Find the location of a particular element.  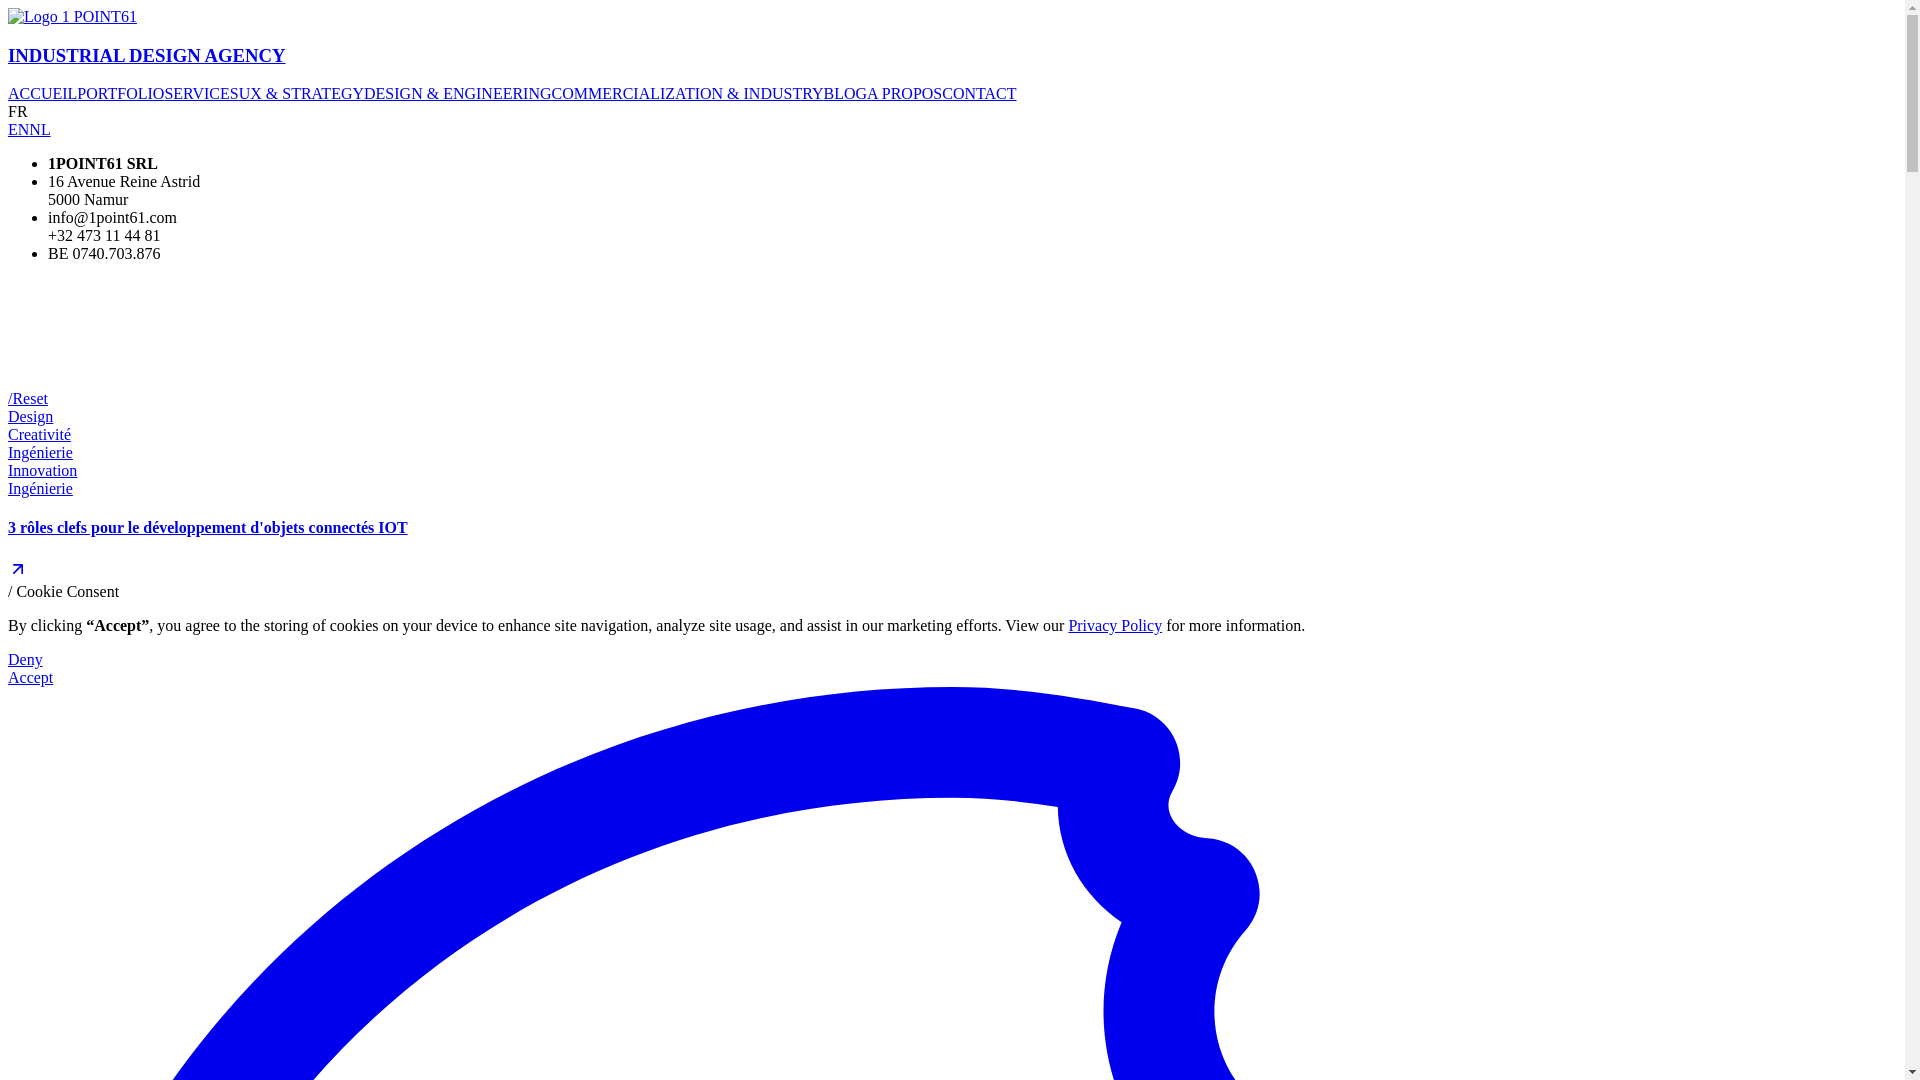

Privacy Policy is located at coordinates (1115, 626).